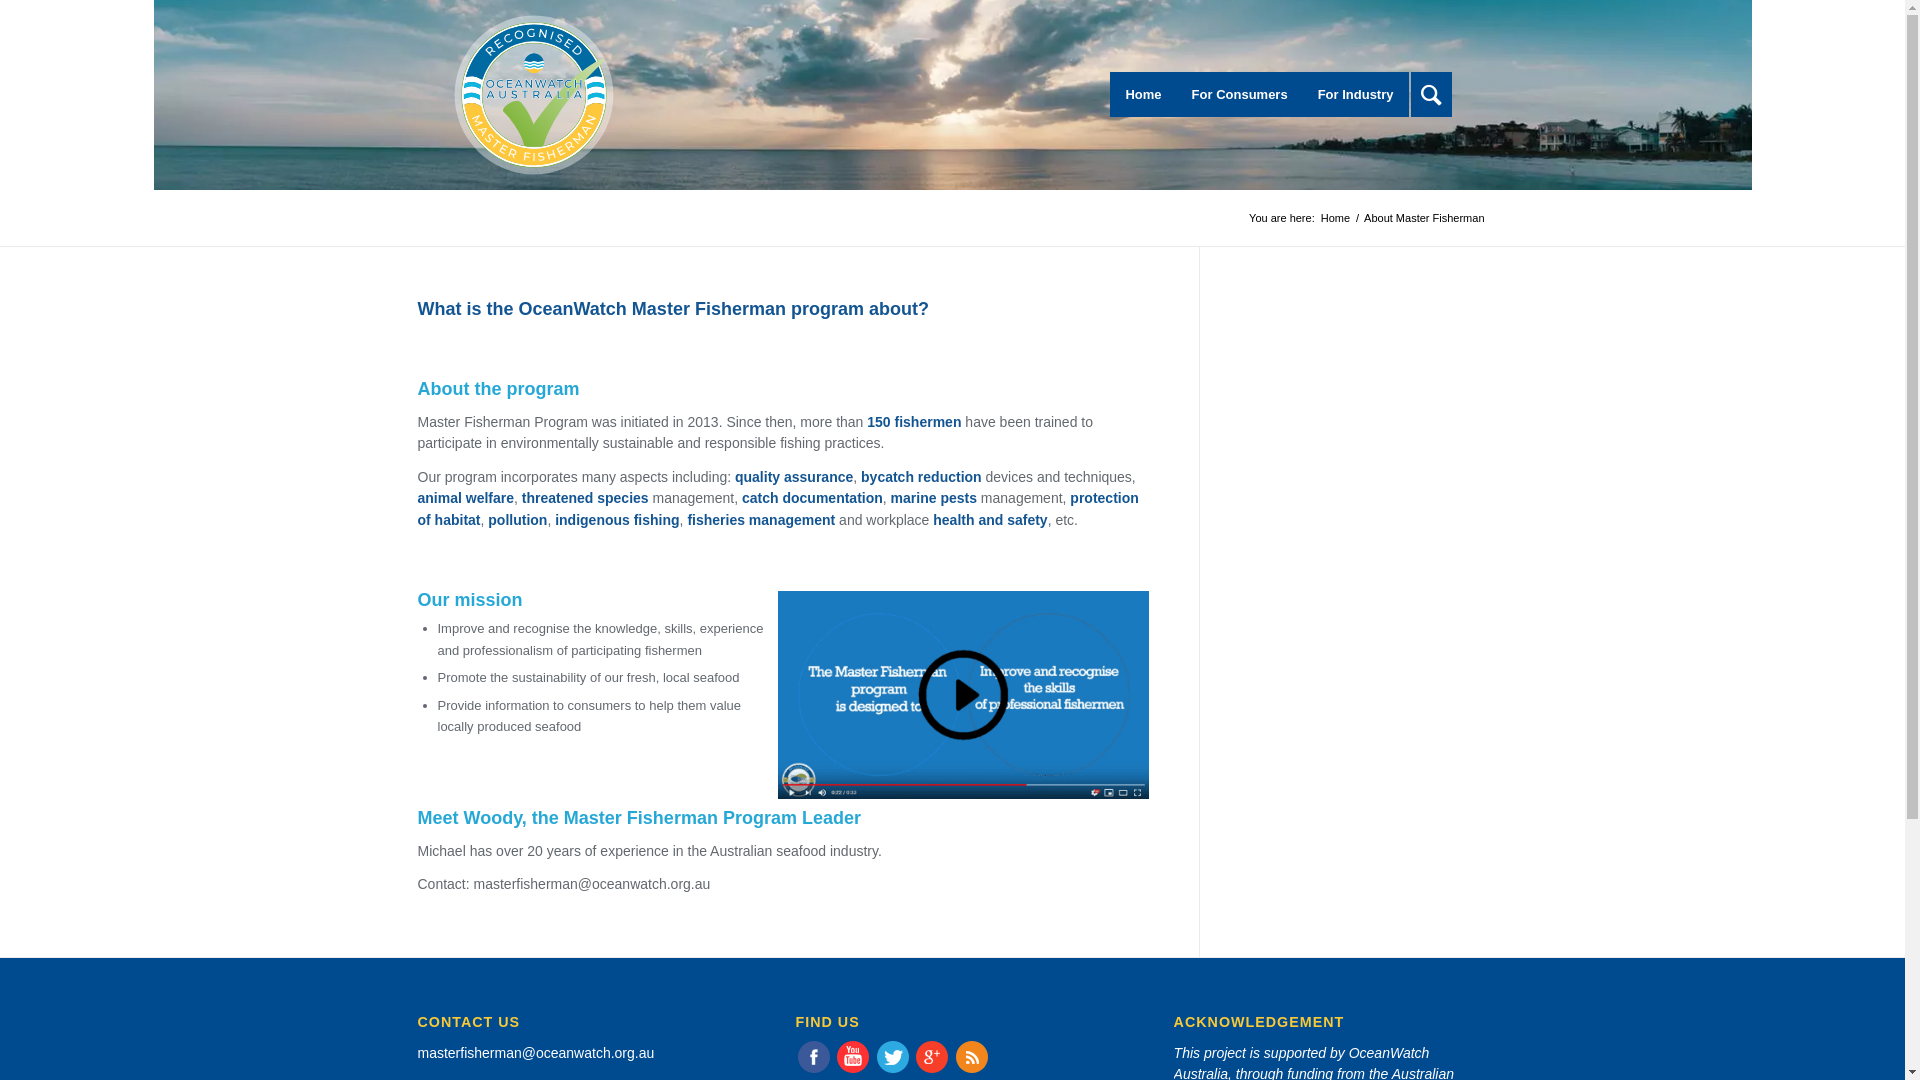  What do you see at coordinates (972, 1057) in the screenshot?
I see `Rss` at bounding box center [972, 1057].